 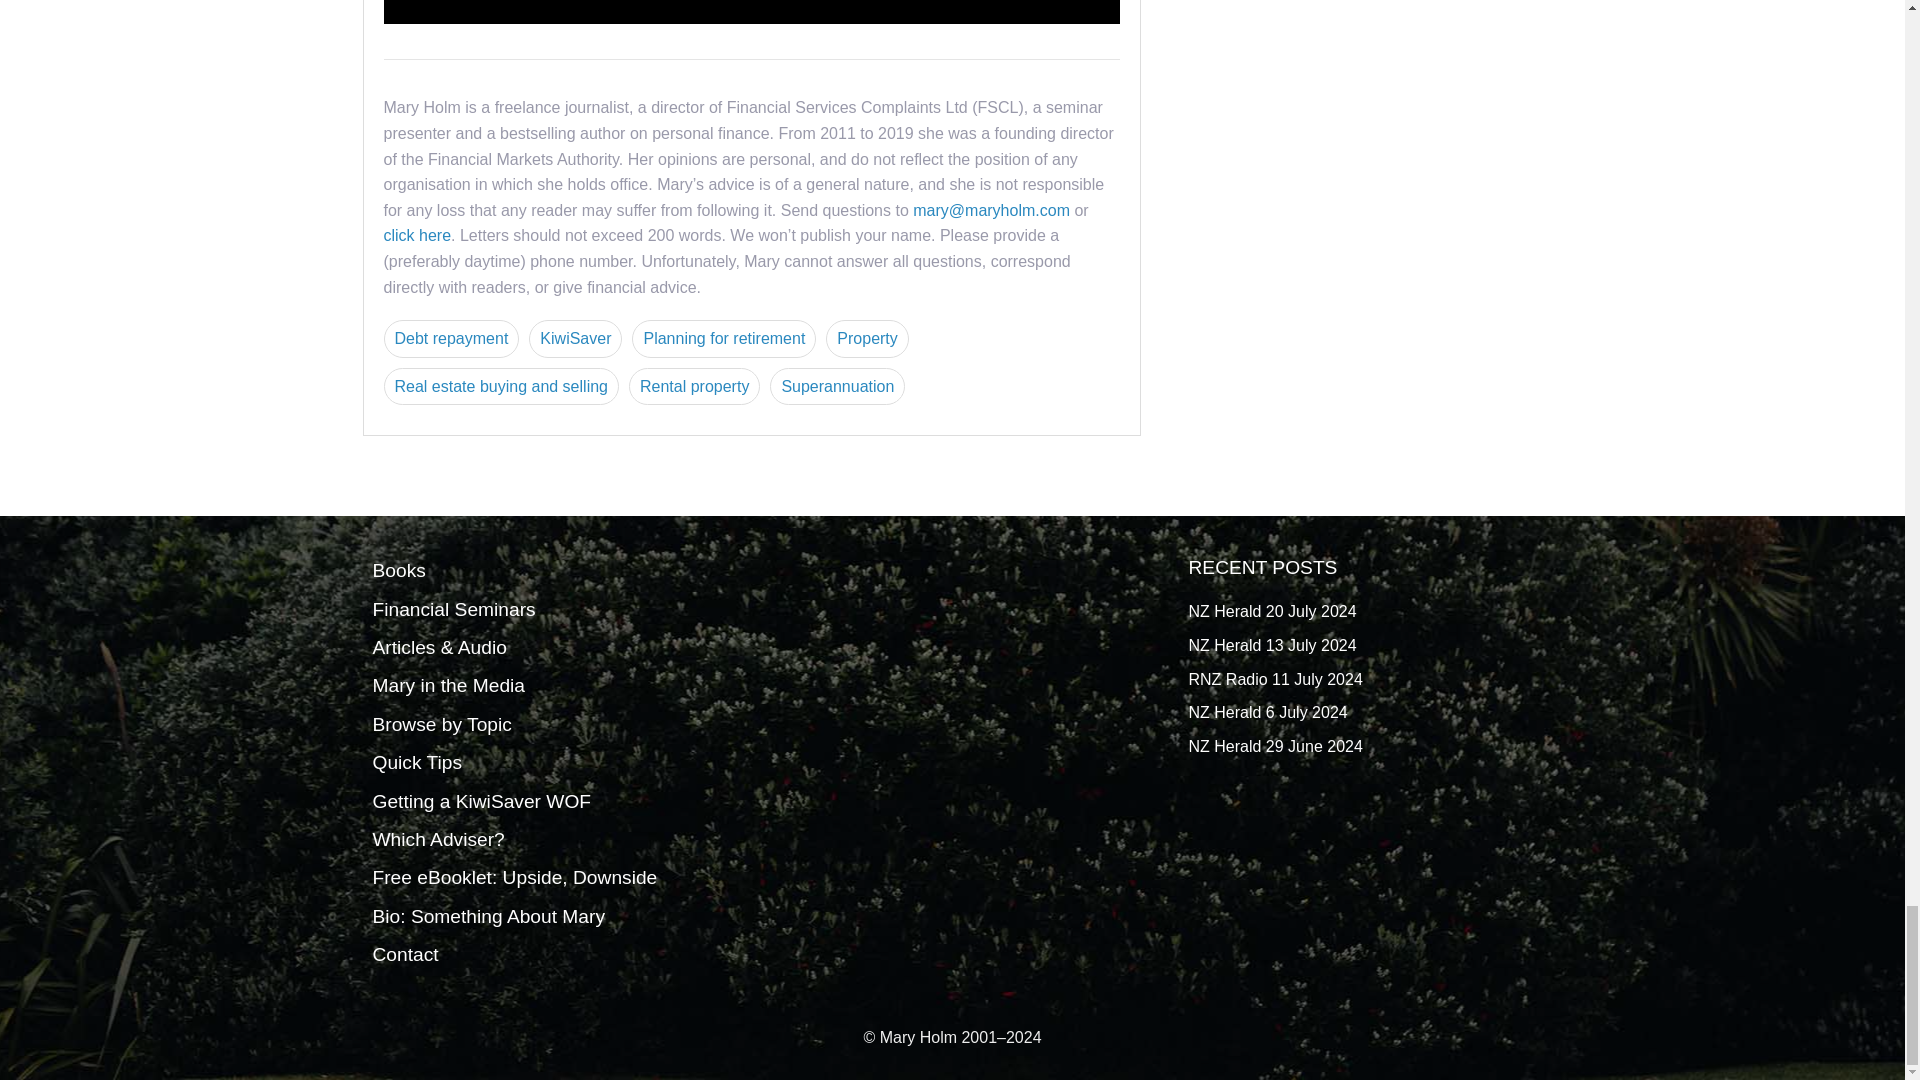 I want to click on Superannuation, so click(x=836, y=387).